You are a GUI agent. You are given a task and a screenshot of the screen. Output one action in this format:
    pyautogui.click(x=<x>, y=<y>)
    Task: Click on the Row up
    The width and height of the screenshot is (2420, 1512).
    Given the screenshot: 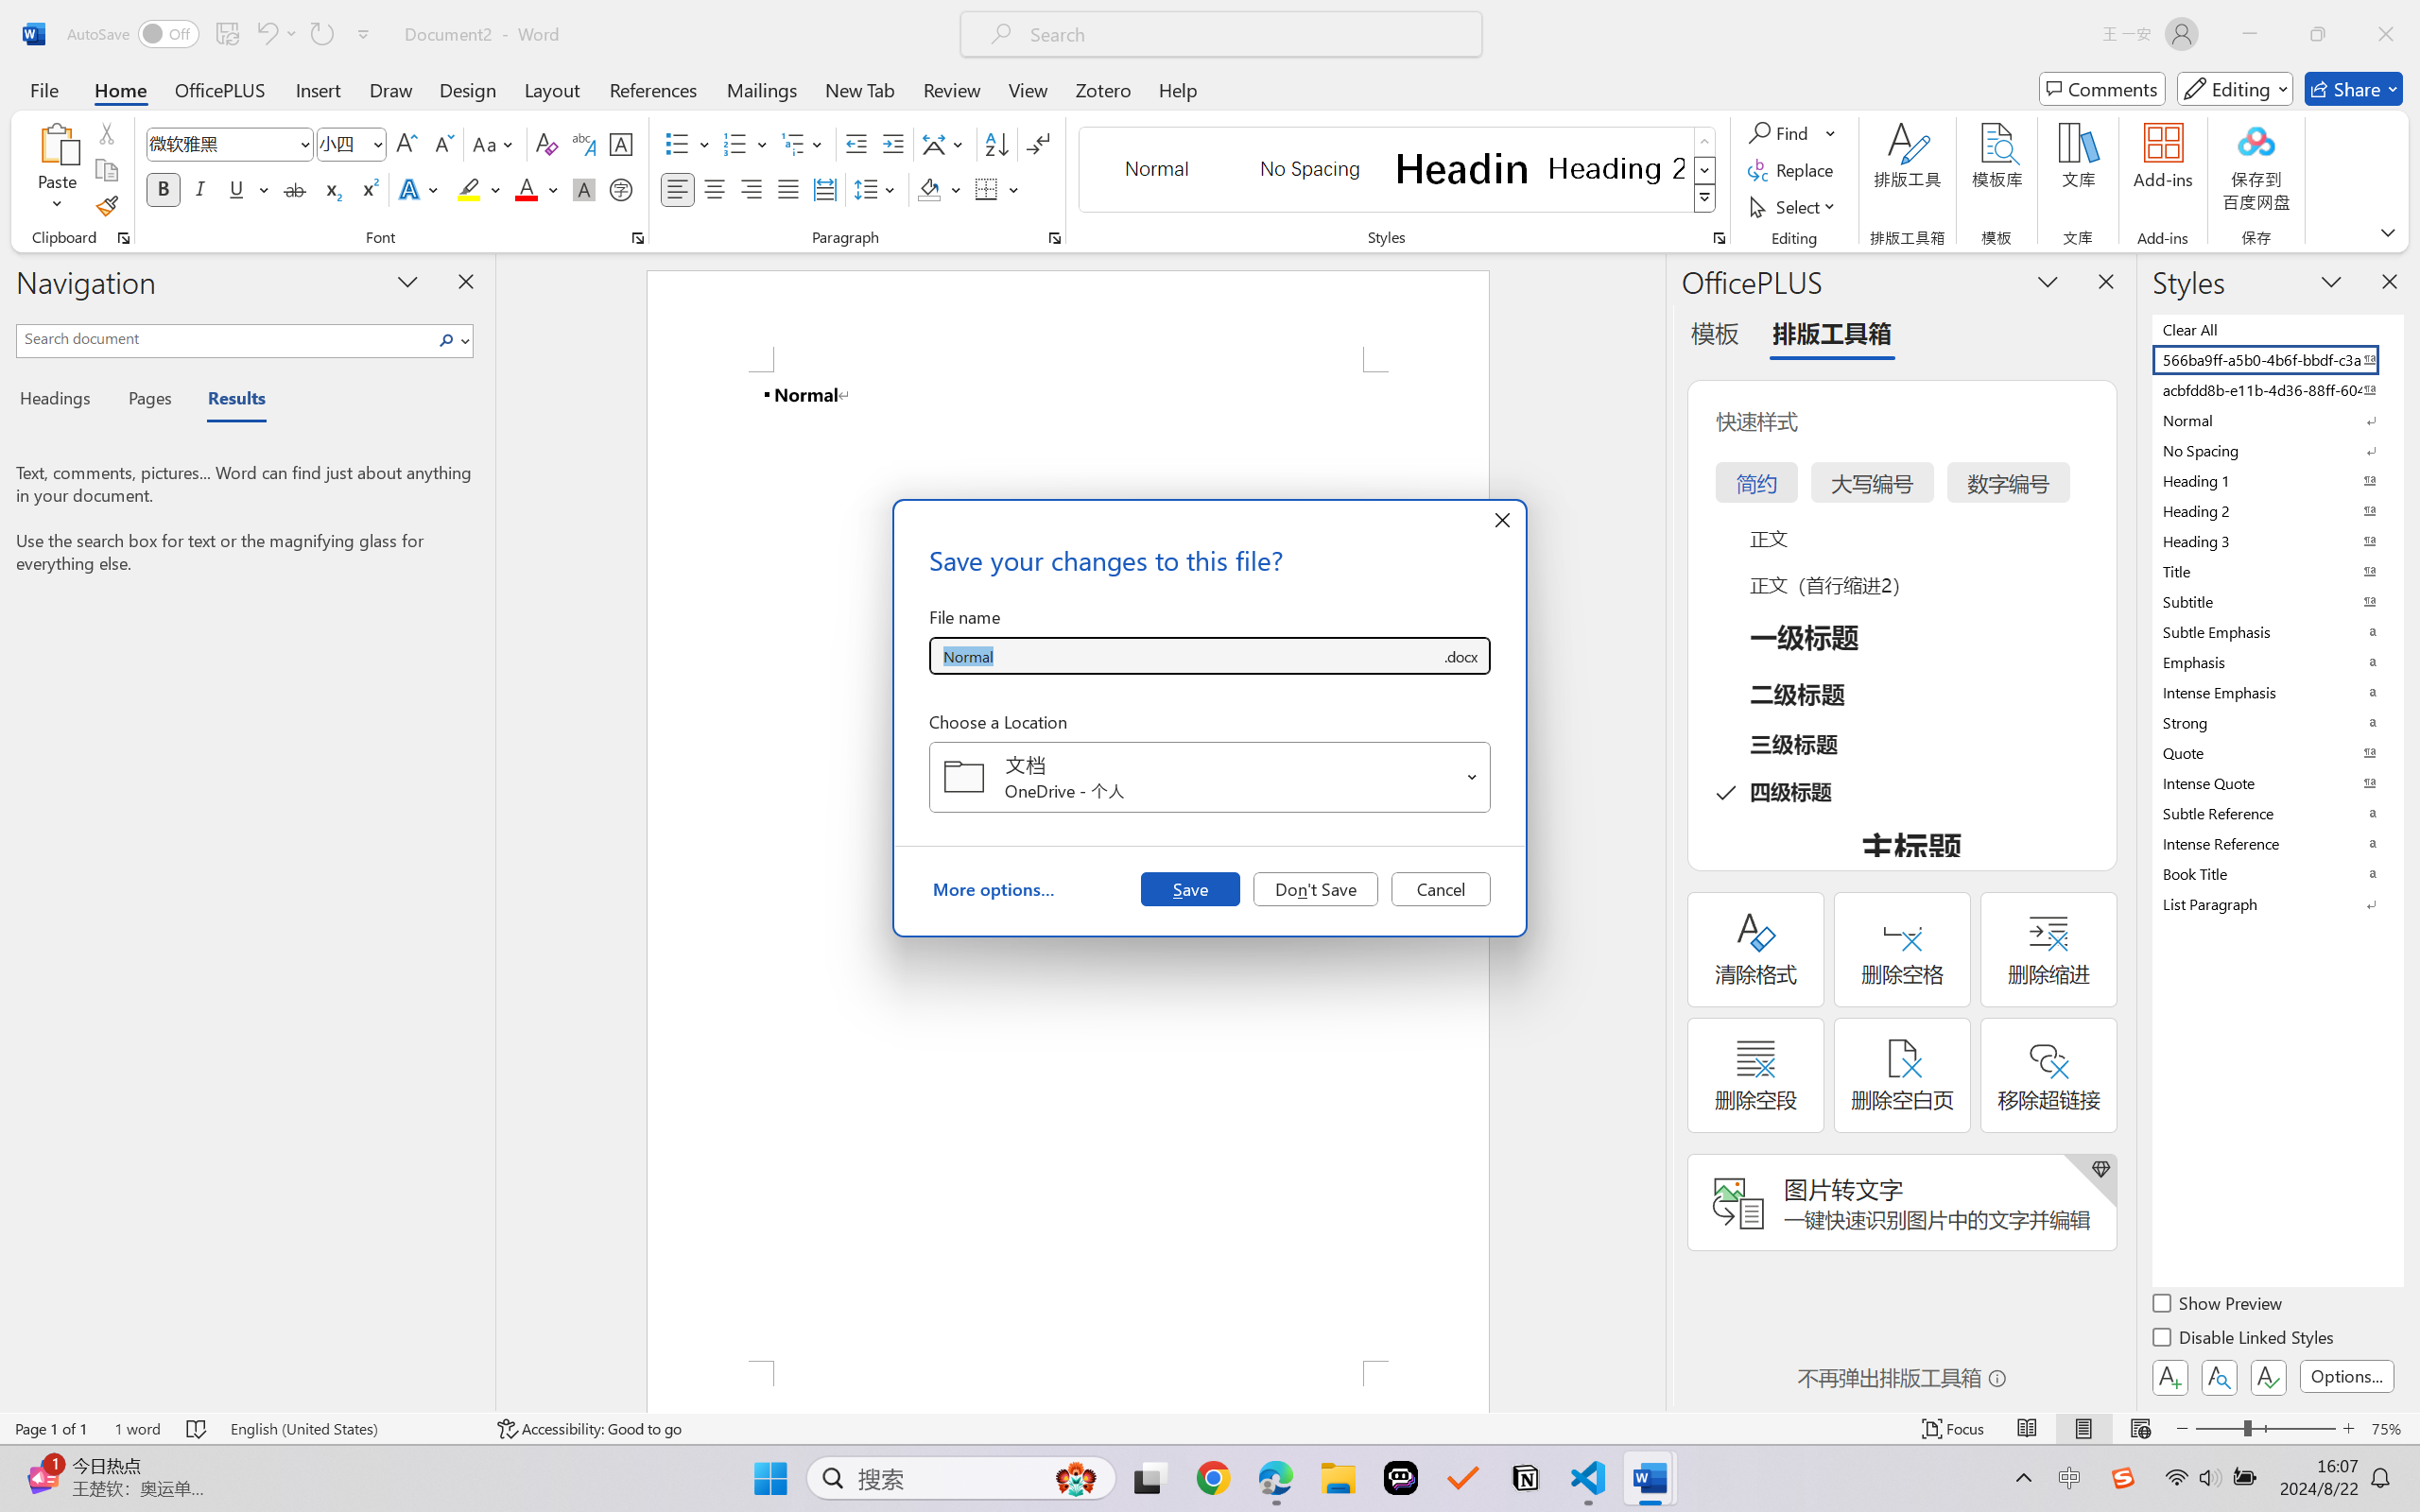 What is the action you would take?
    pyautogui.click(x=1705, y=142)
    